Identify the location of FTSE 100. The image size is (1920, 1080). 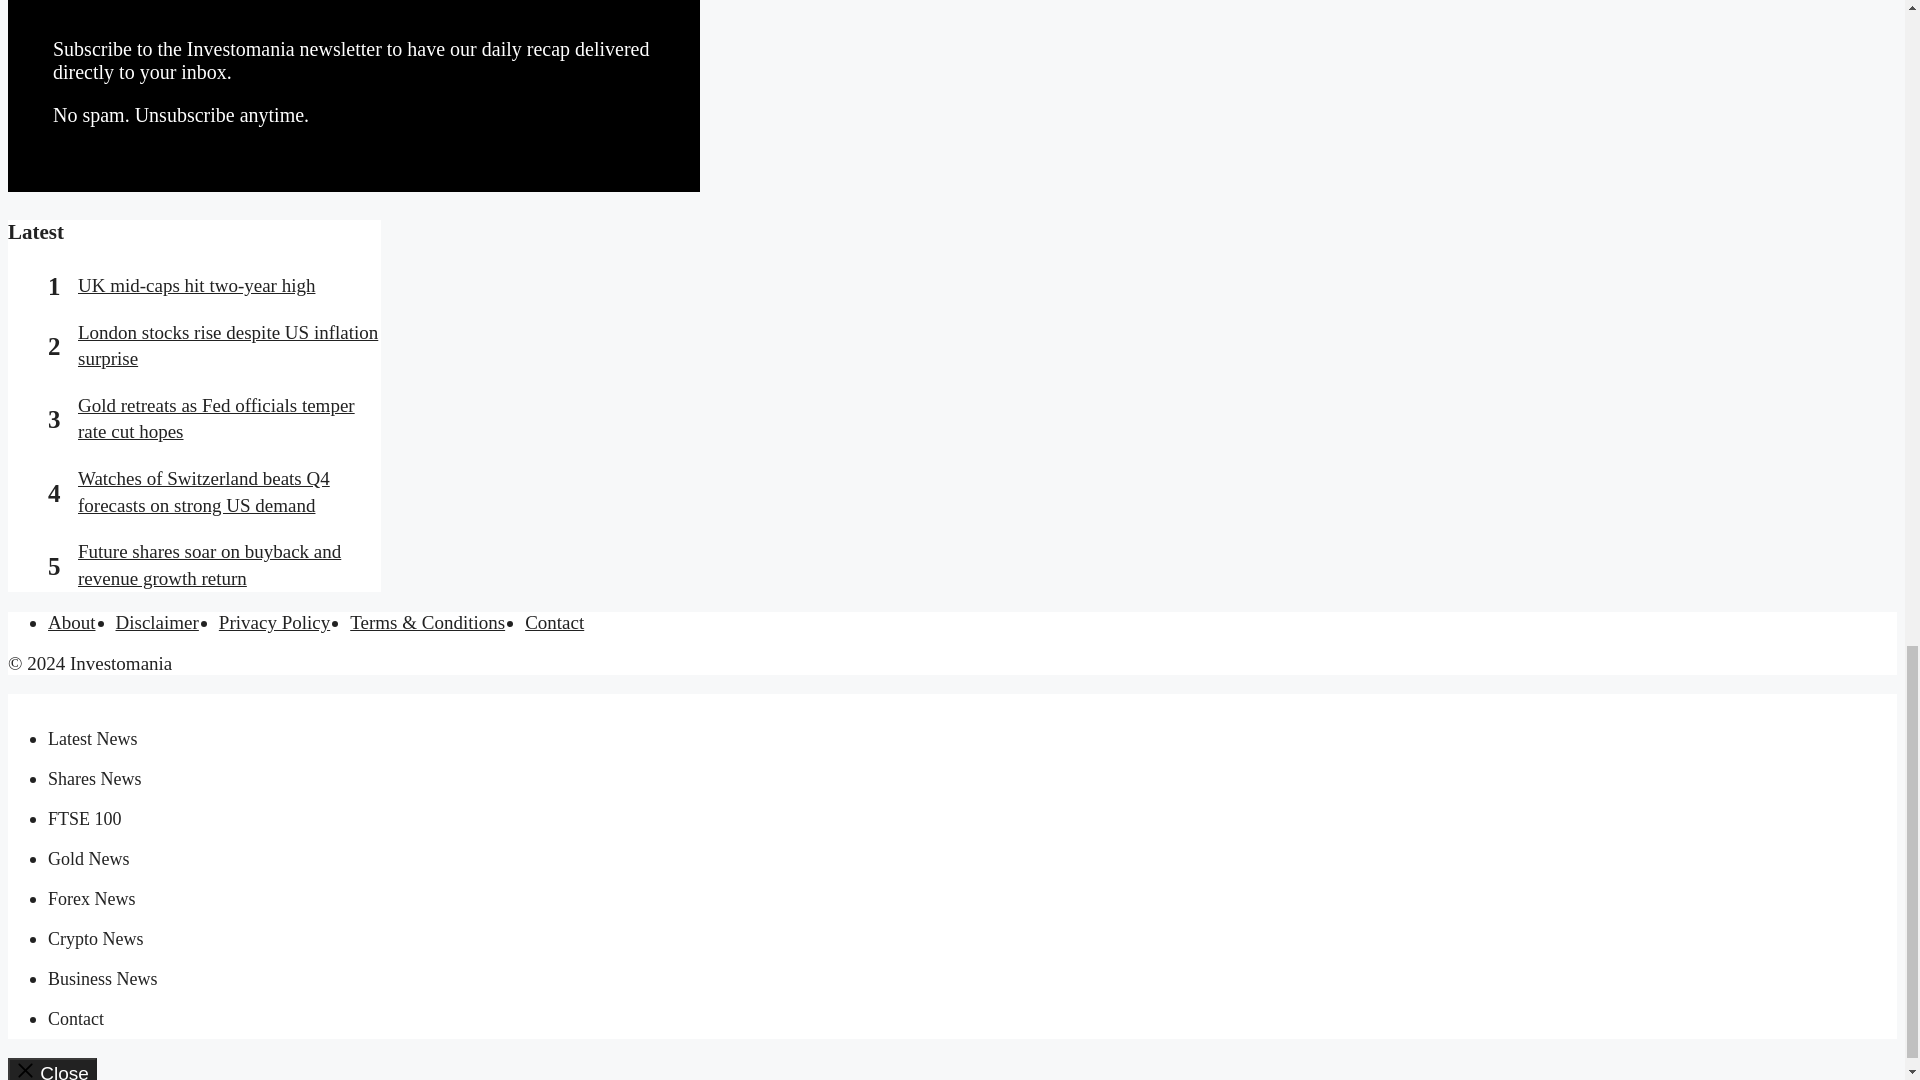
(85, 818).